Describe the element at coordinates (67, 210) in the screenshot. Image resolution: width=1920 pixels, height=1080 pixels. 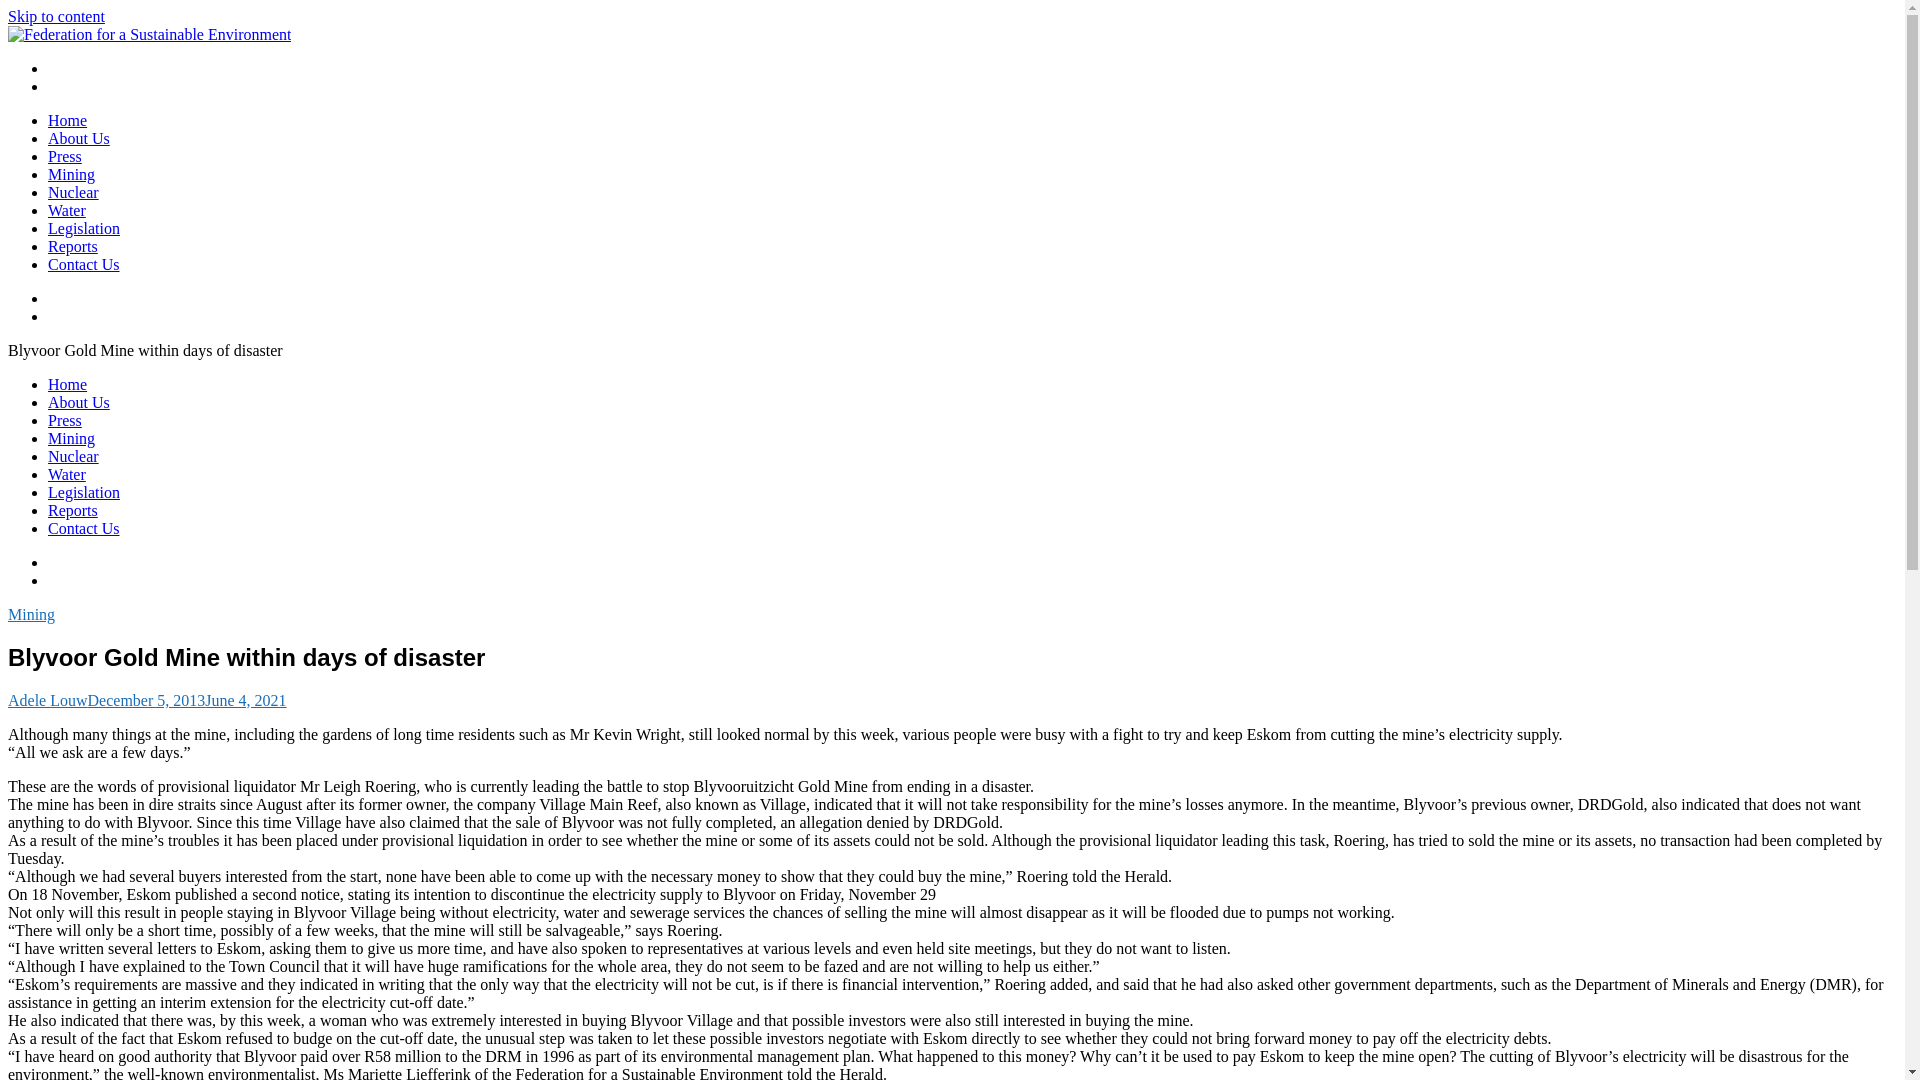
I see `Water` at that location.